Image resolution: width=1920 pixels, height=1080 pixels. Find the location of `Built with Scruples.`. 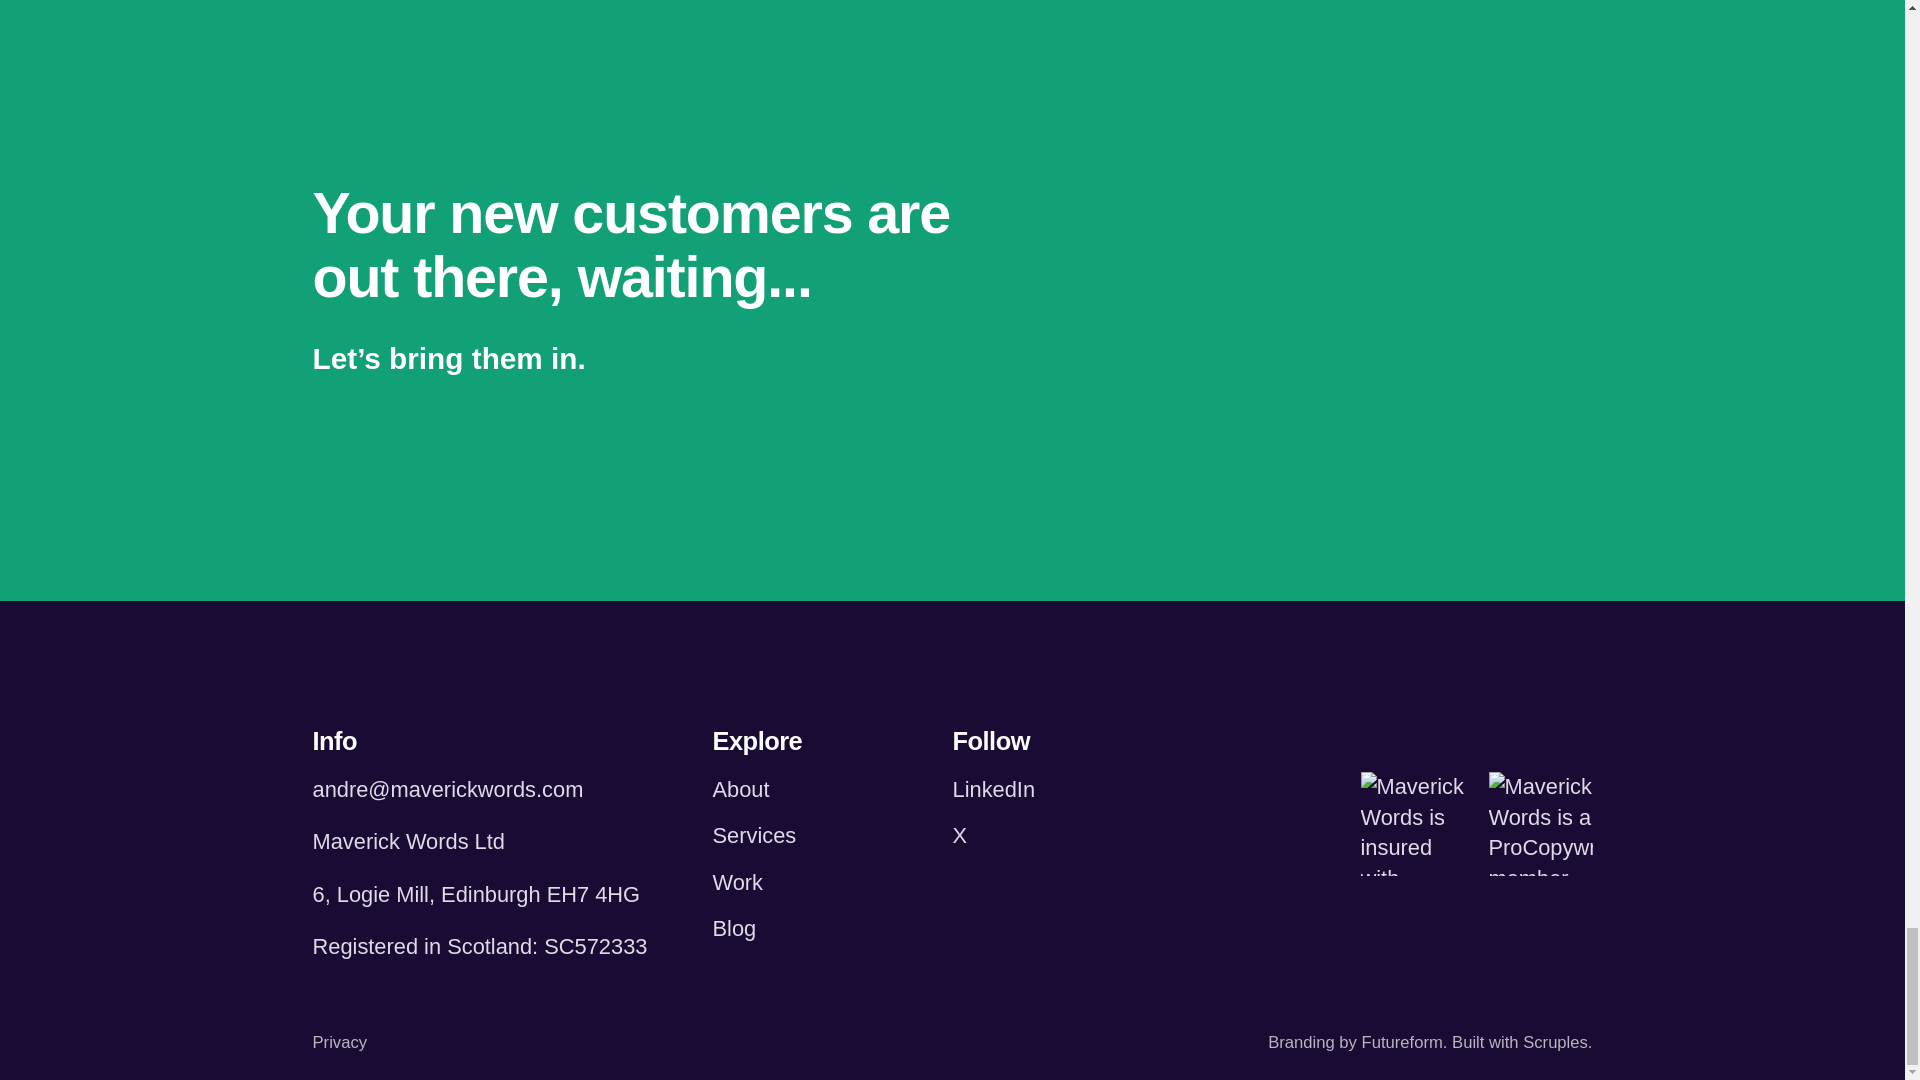

Built with Scruples. is located at coordinates (1521, 1042).